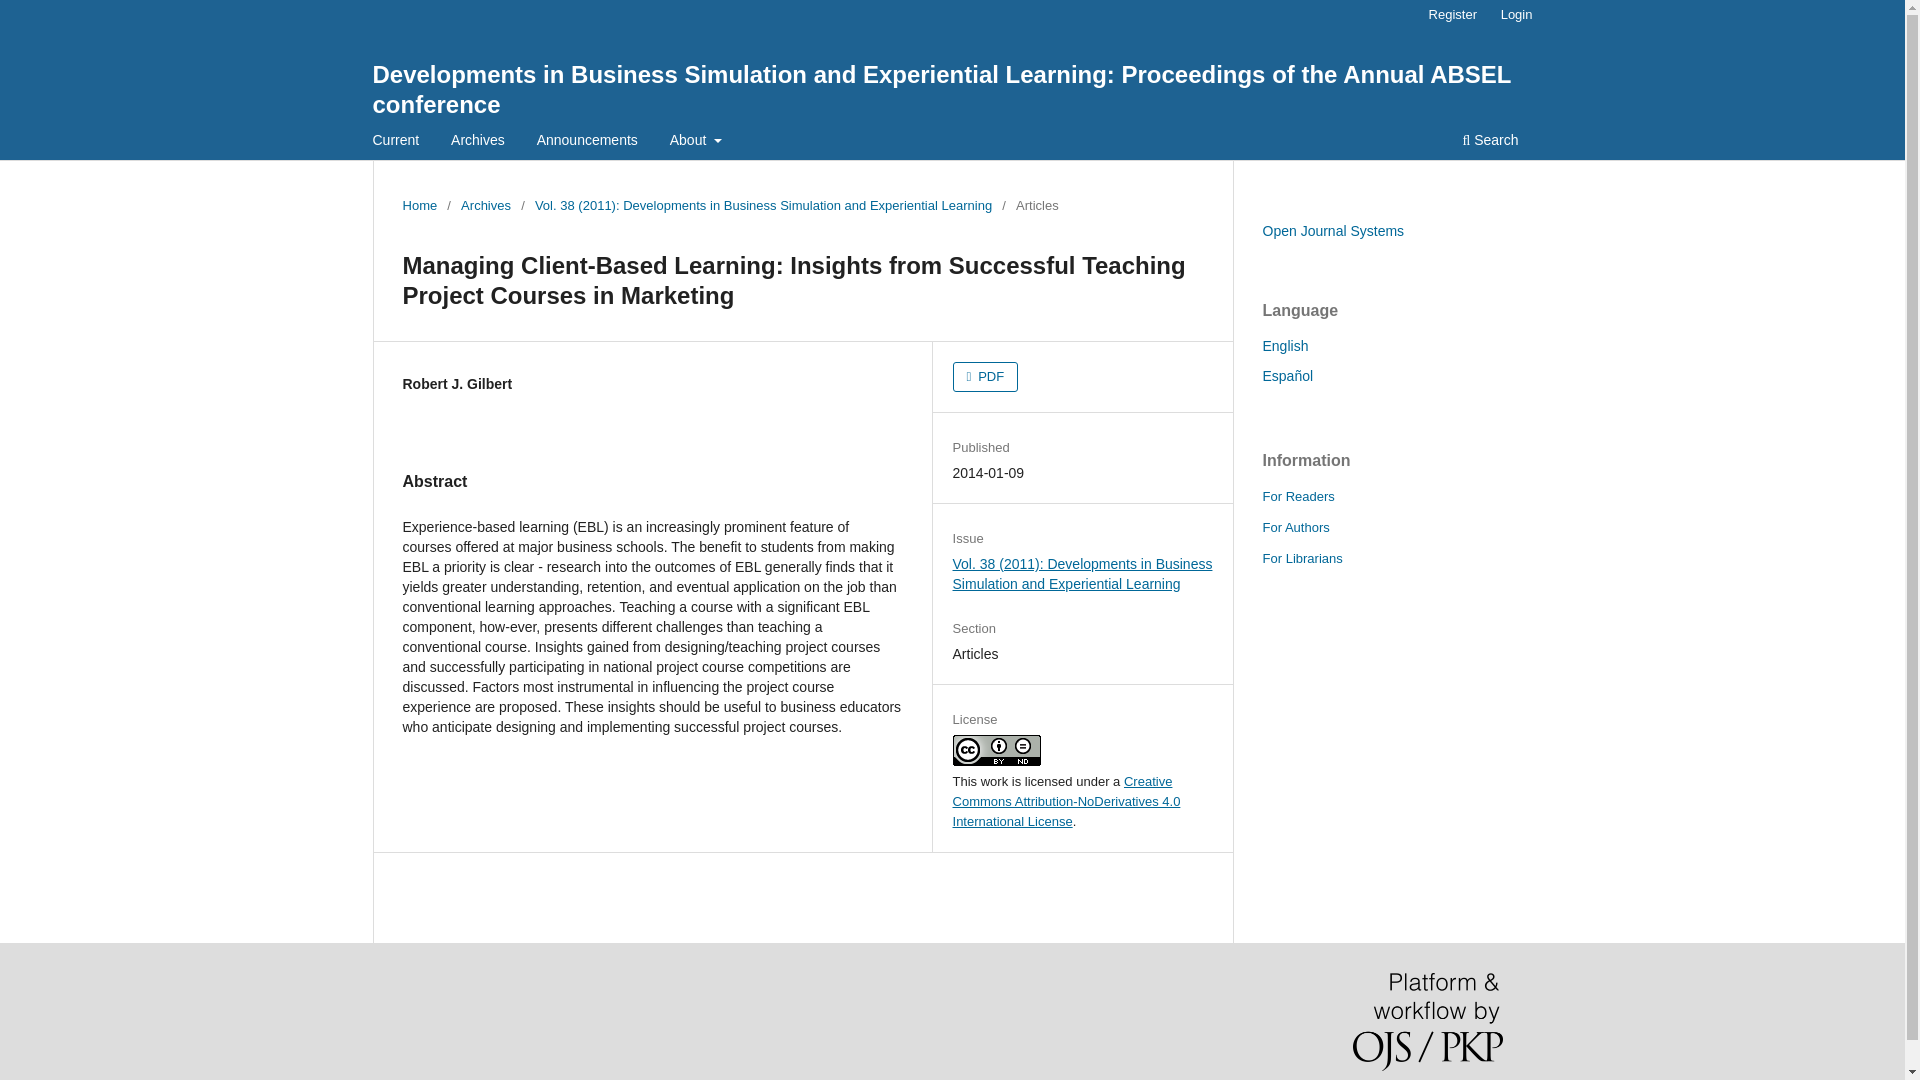 This screenshot has height=1080, width=1920. Describe the element at coordinates (587, 142) in the screenshot. I see `Announcements` at that location.